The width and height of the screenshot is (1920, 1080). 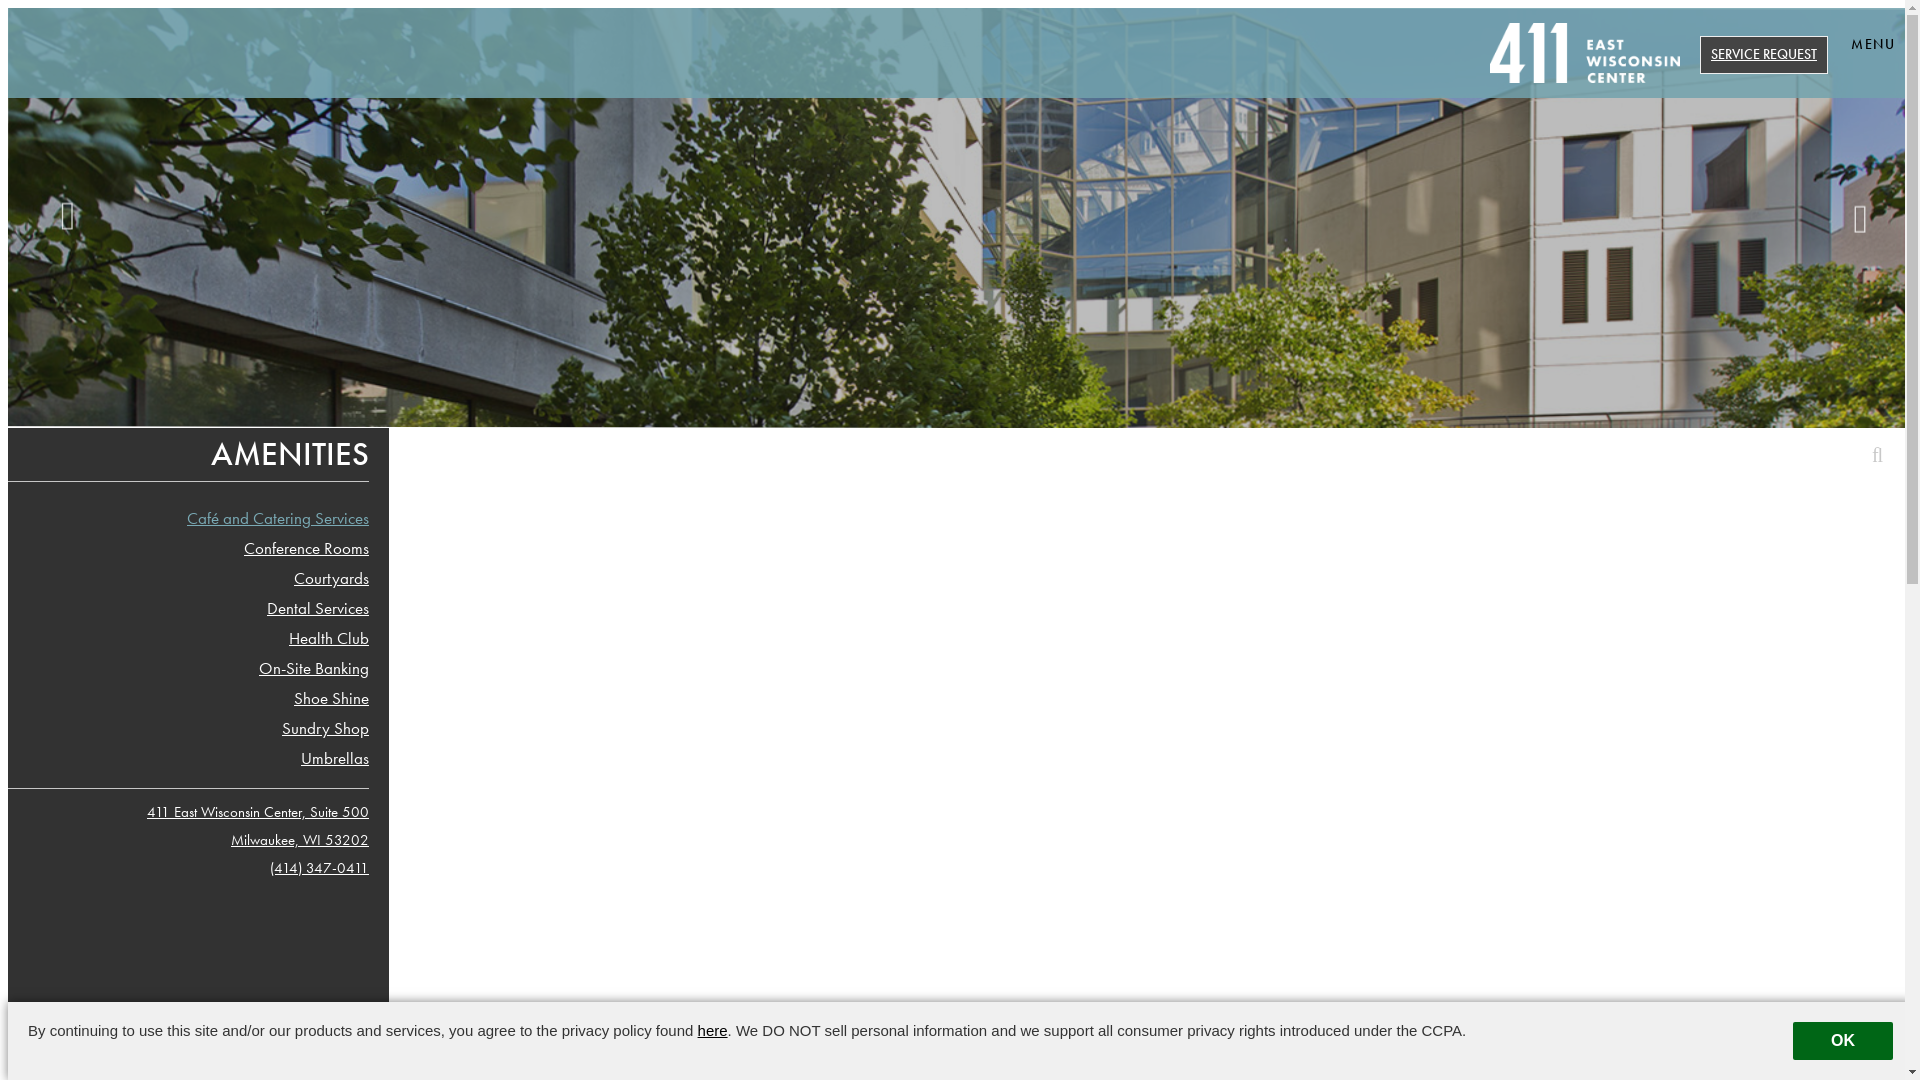 I want to click on Next, so click(x=1853, y=220).